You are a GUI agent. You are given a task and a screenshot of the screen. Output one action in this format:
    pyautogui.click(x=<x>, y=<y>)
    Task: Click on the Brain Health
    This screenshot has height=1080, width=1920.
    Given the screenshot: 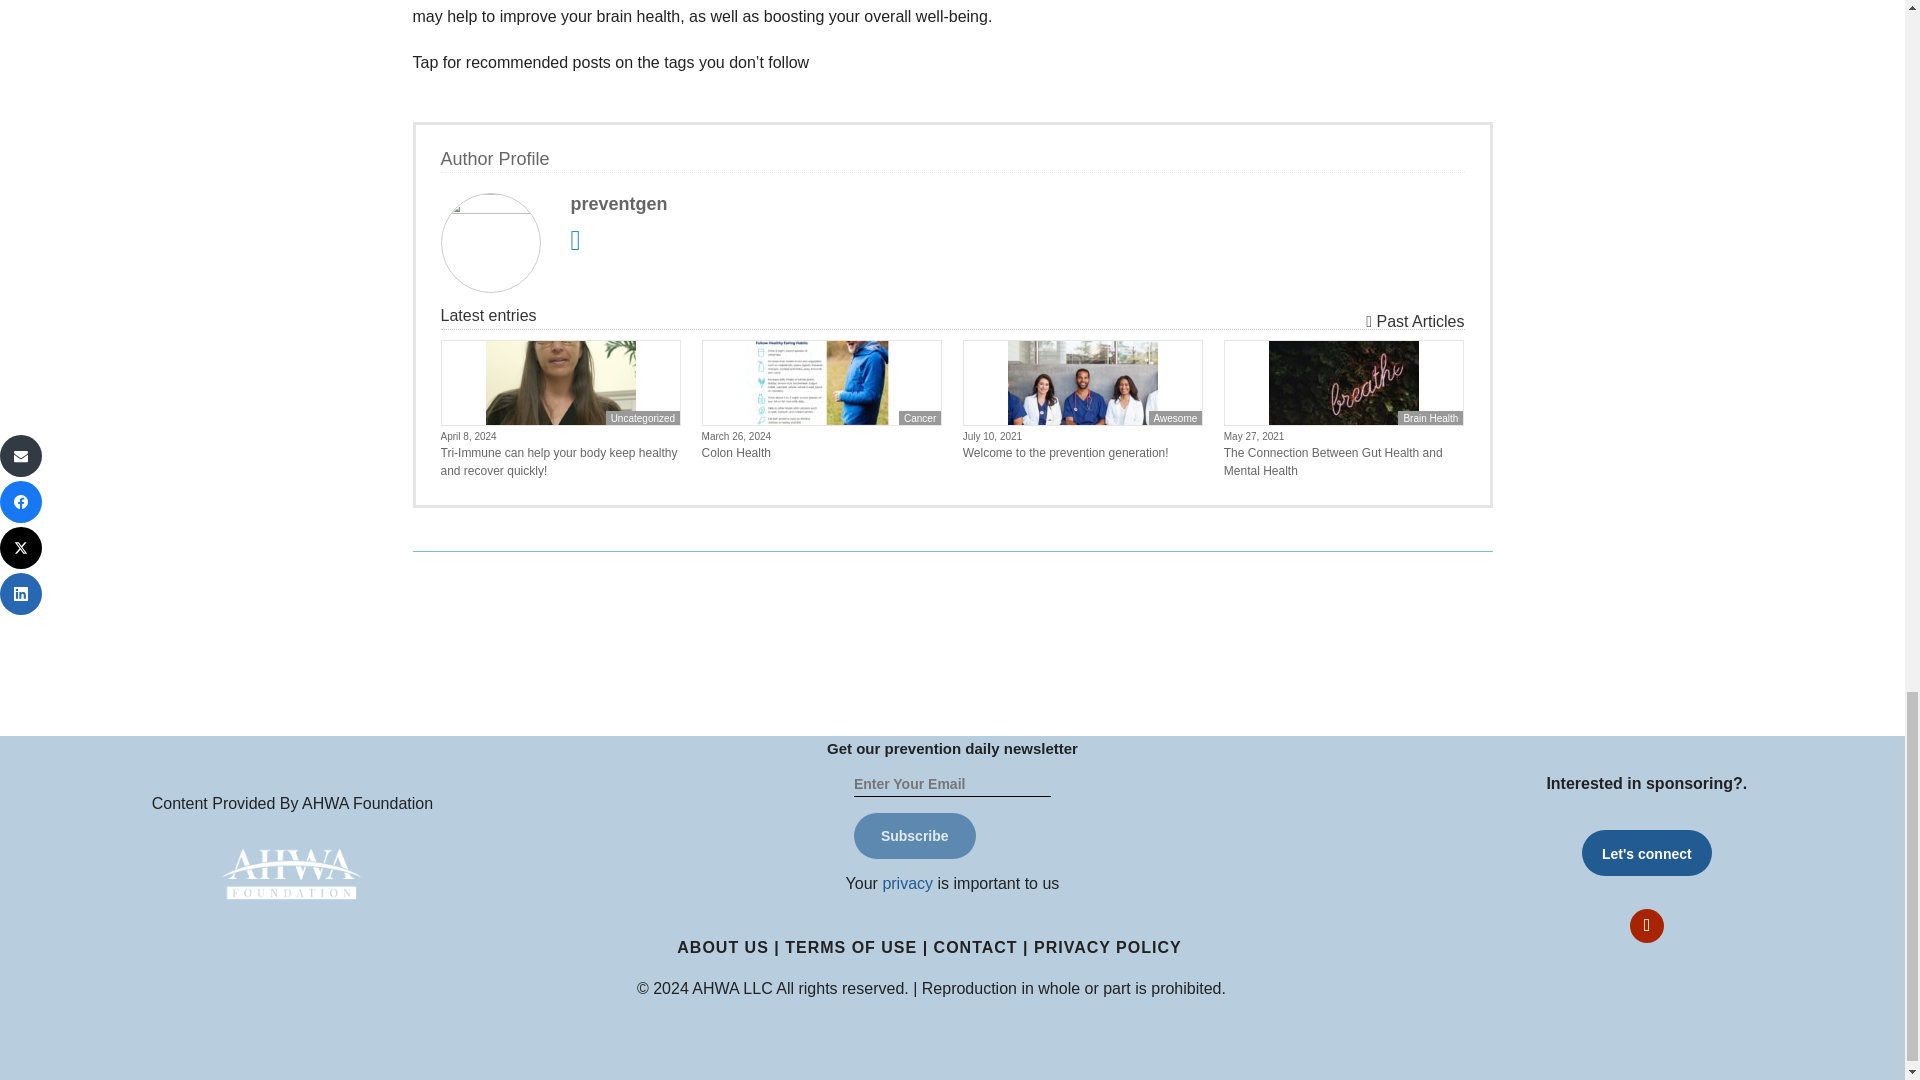 What is the action you would take?
    pyautogui.click(x=1430, y=418)
    